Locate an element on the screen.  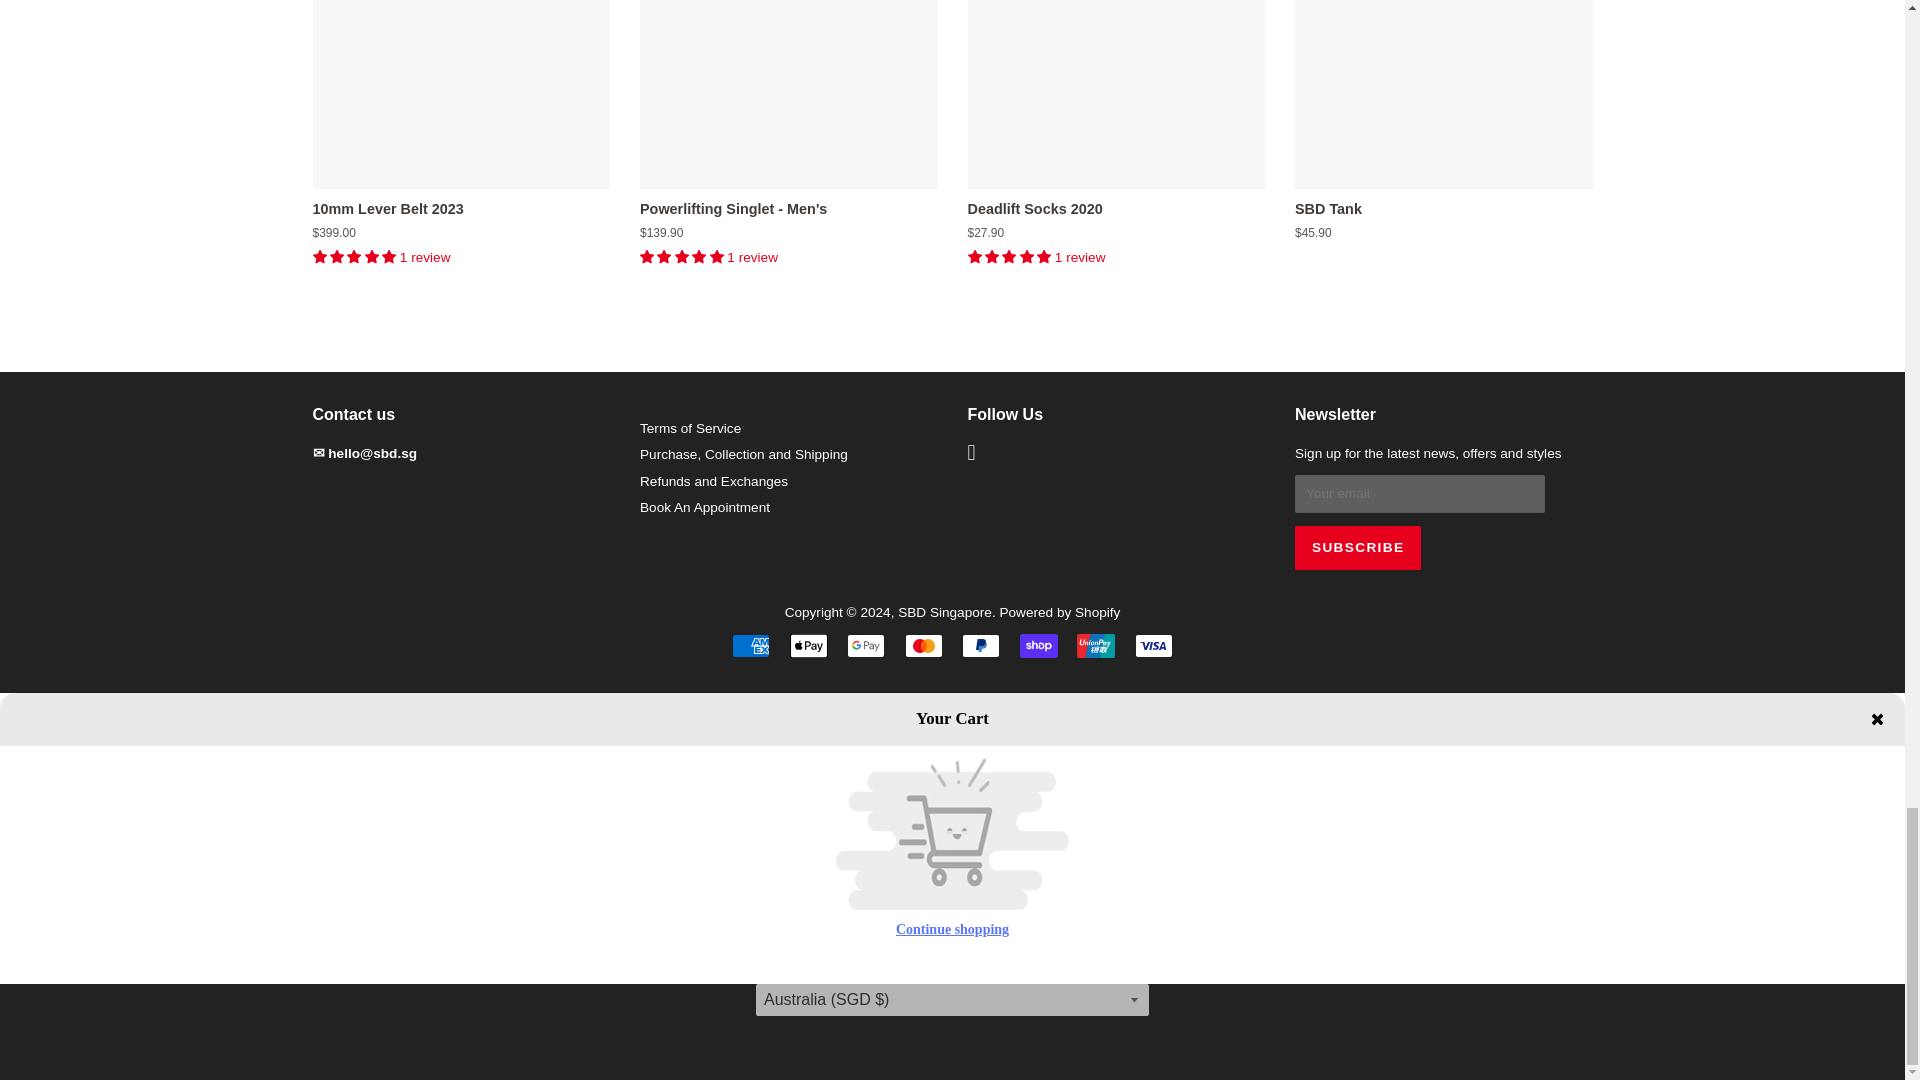
Subscribe is located at coordinates (1357, 548).